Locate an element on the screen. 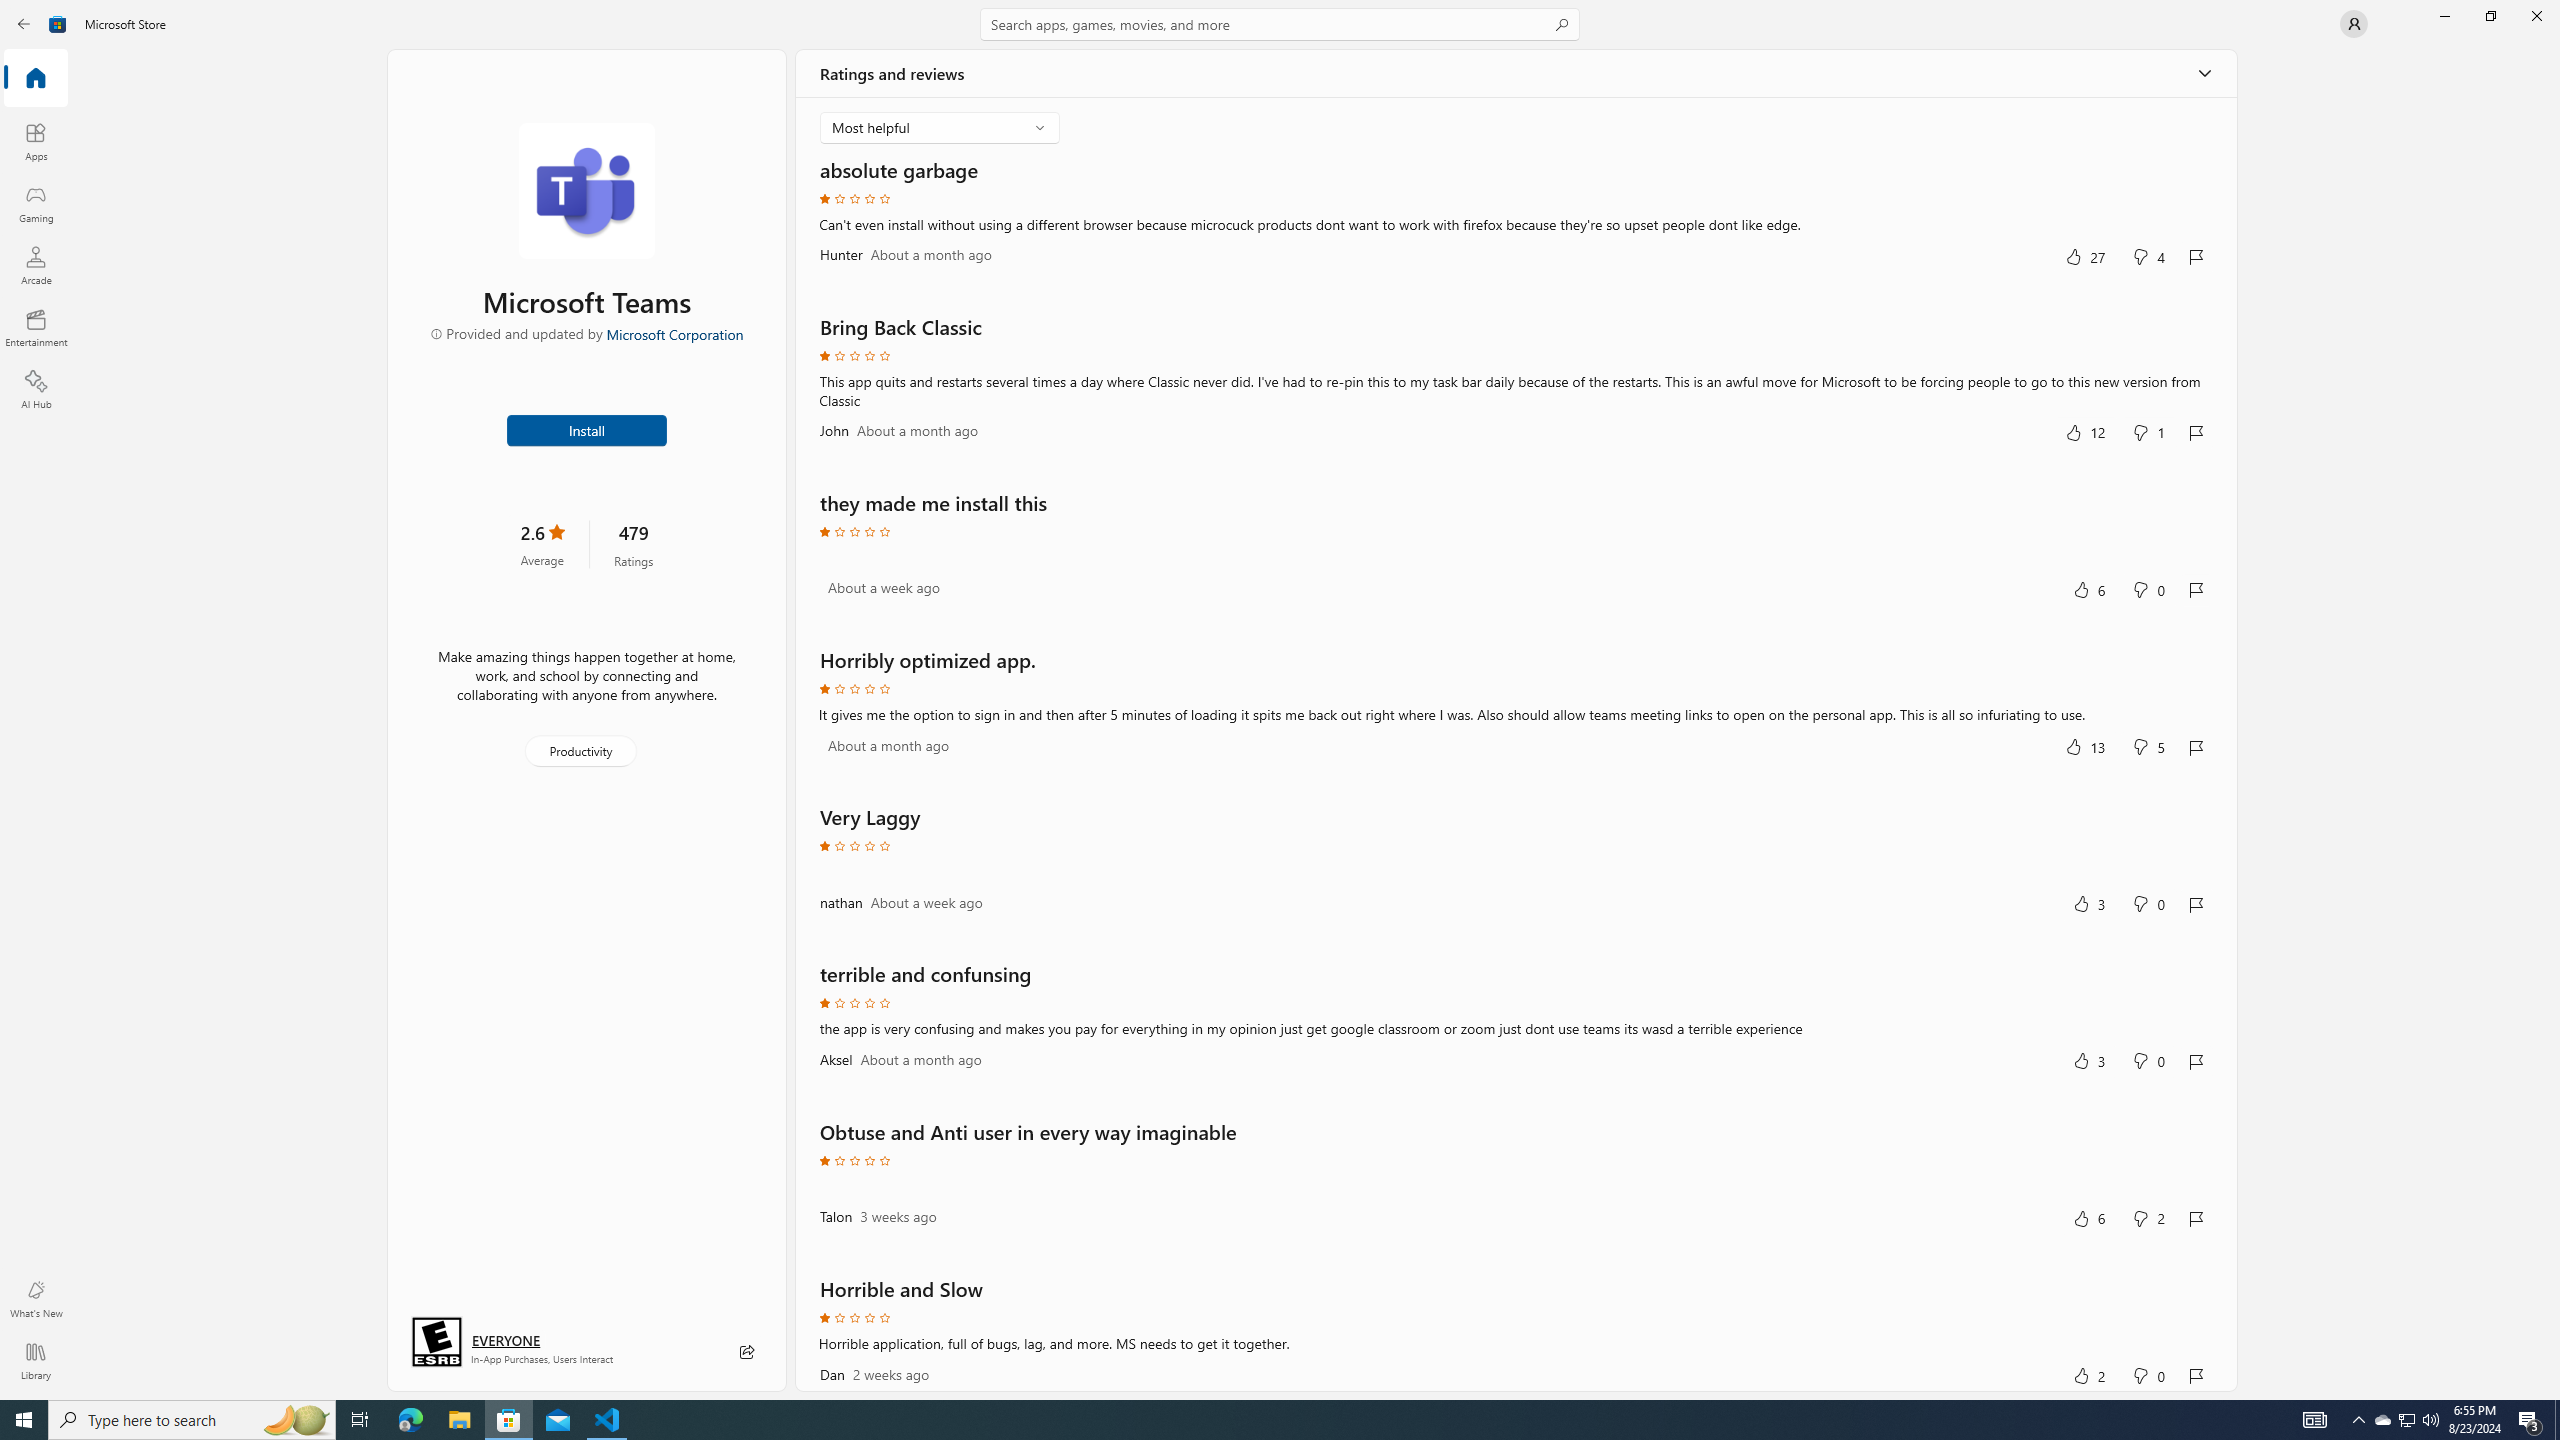  Restore Microsoft Store is located at coordinates (2490, 16).